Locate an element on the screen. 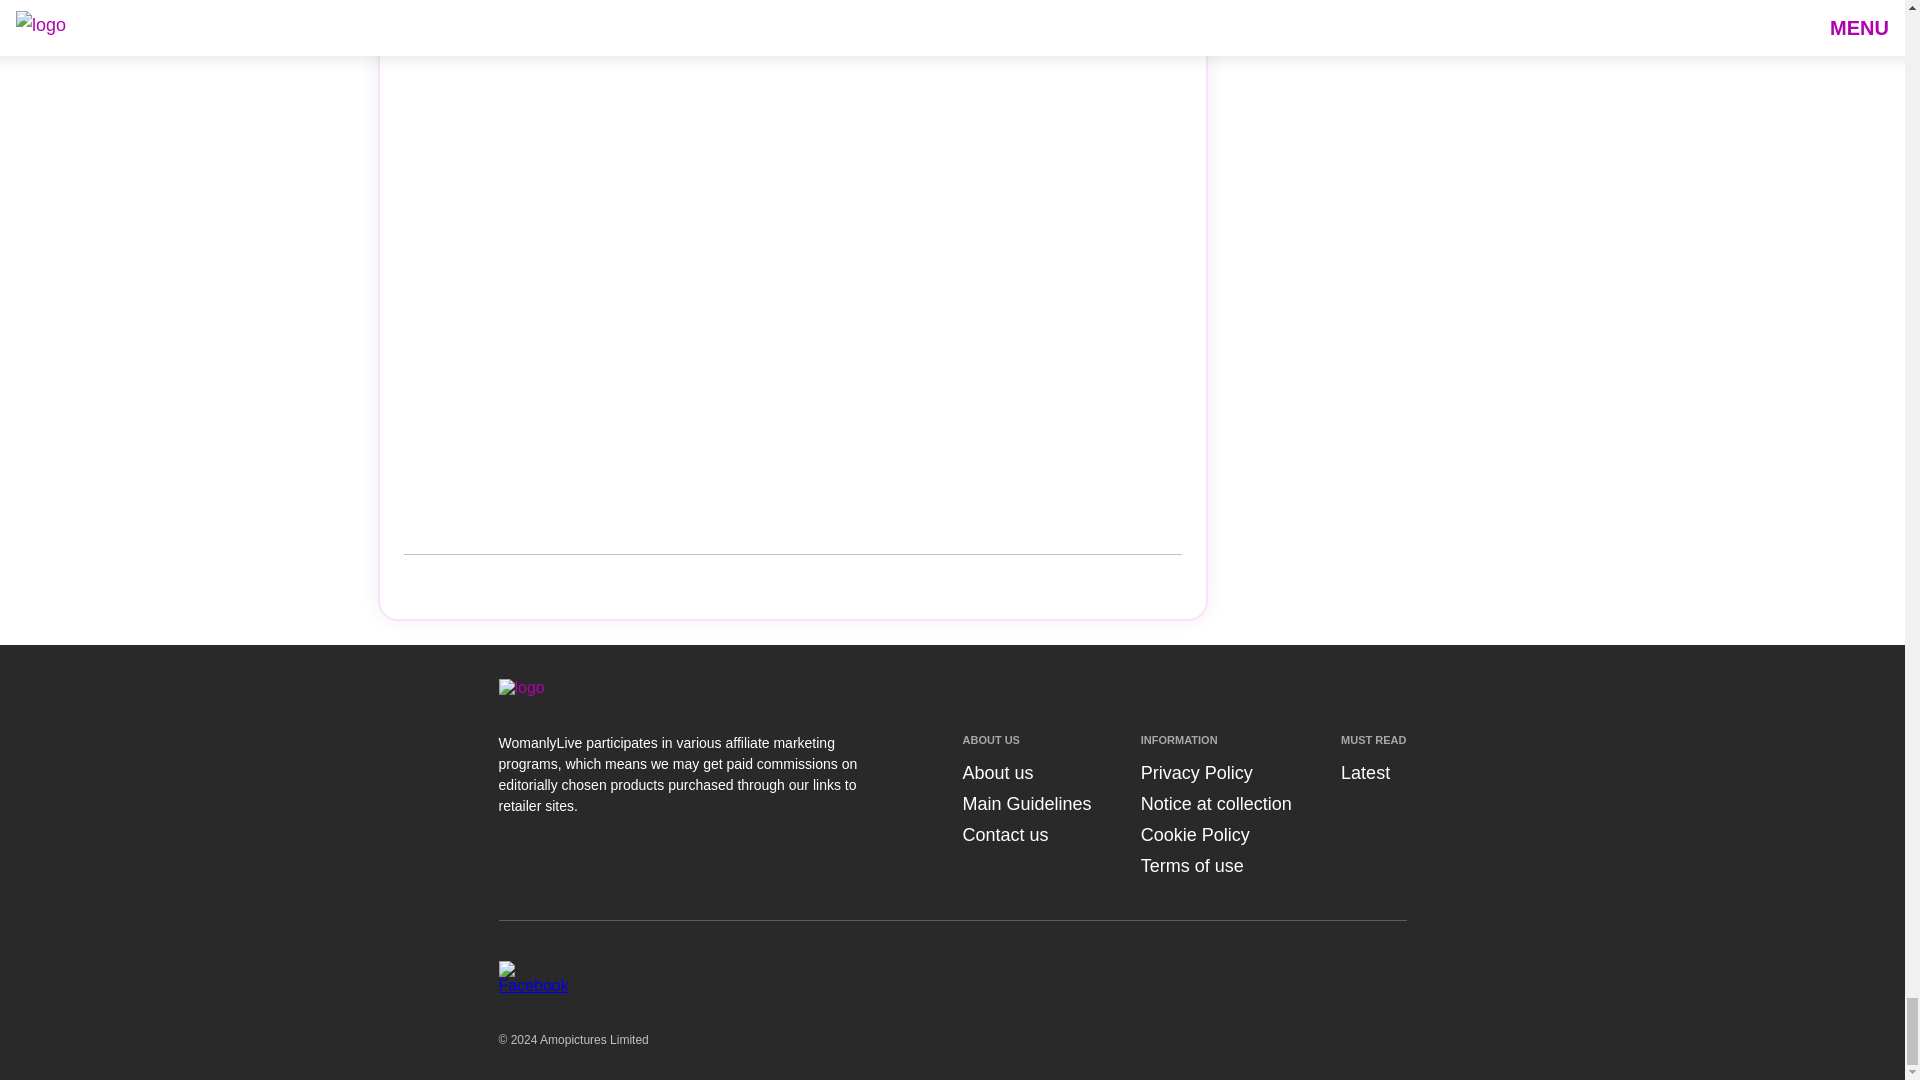  Privacy Policy is located at coordinates (1196, 772).